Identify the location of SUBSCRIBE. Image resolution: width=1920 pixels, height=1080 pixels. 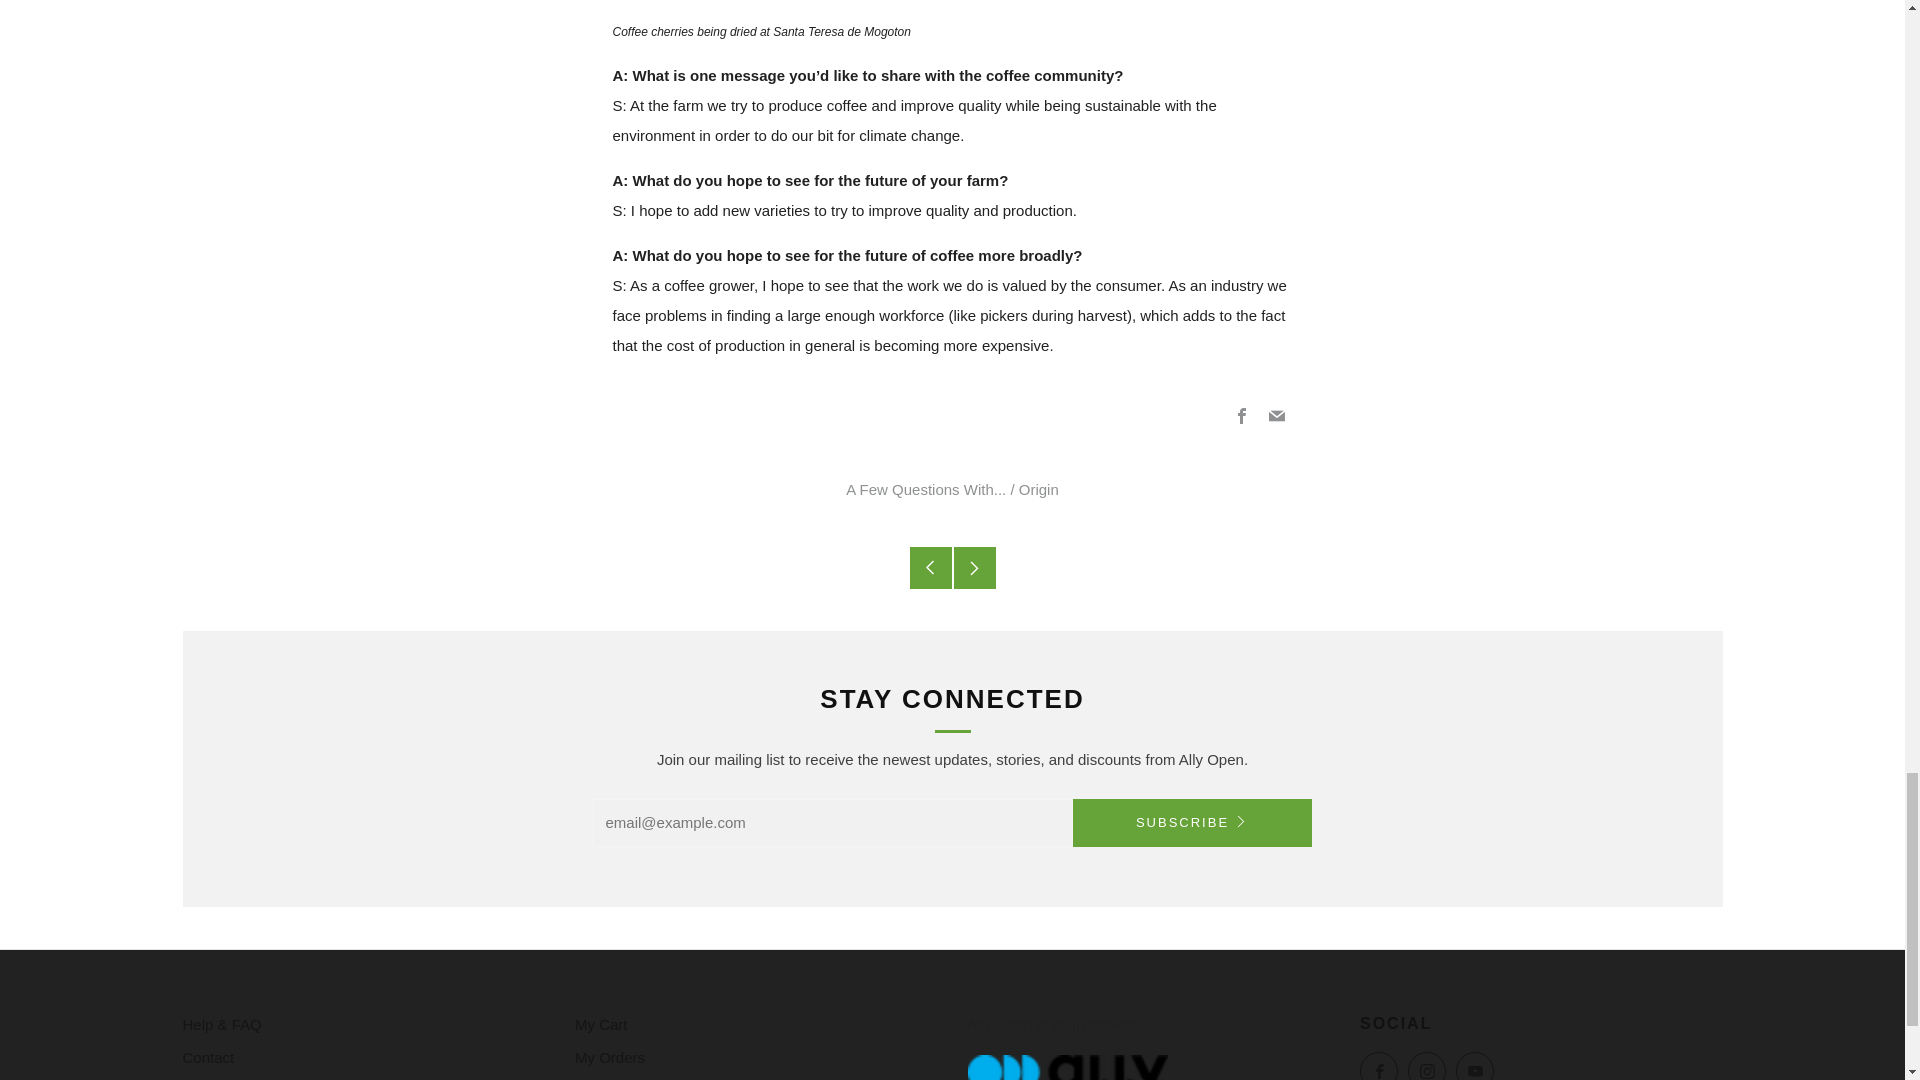
(1191, 822).